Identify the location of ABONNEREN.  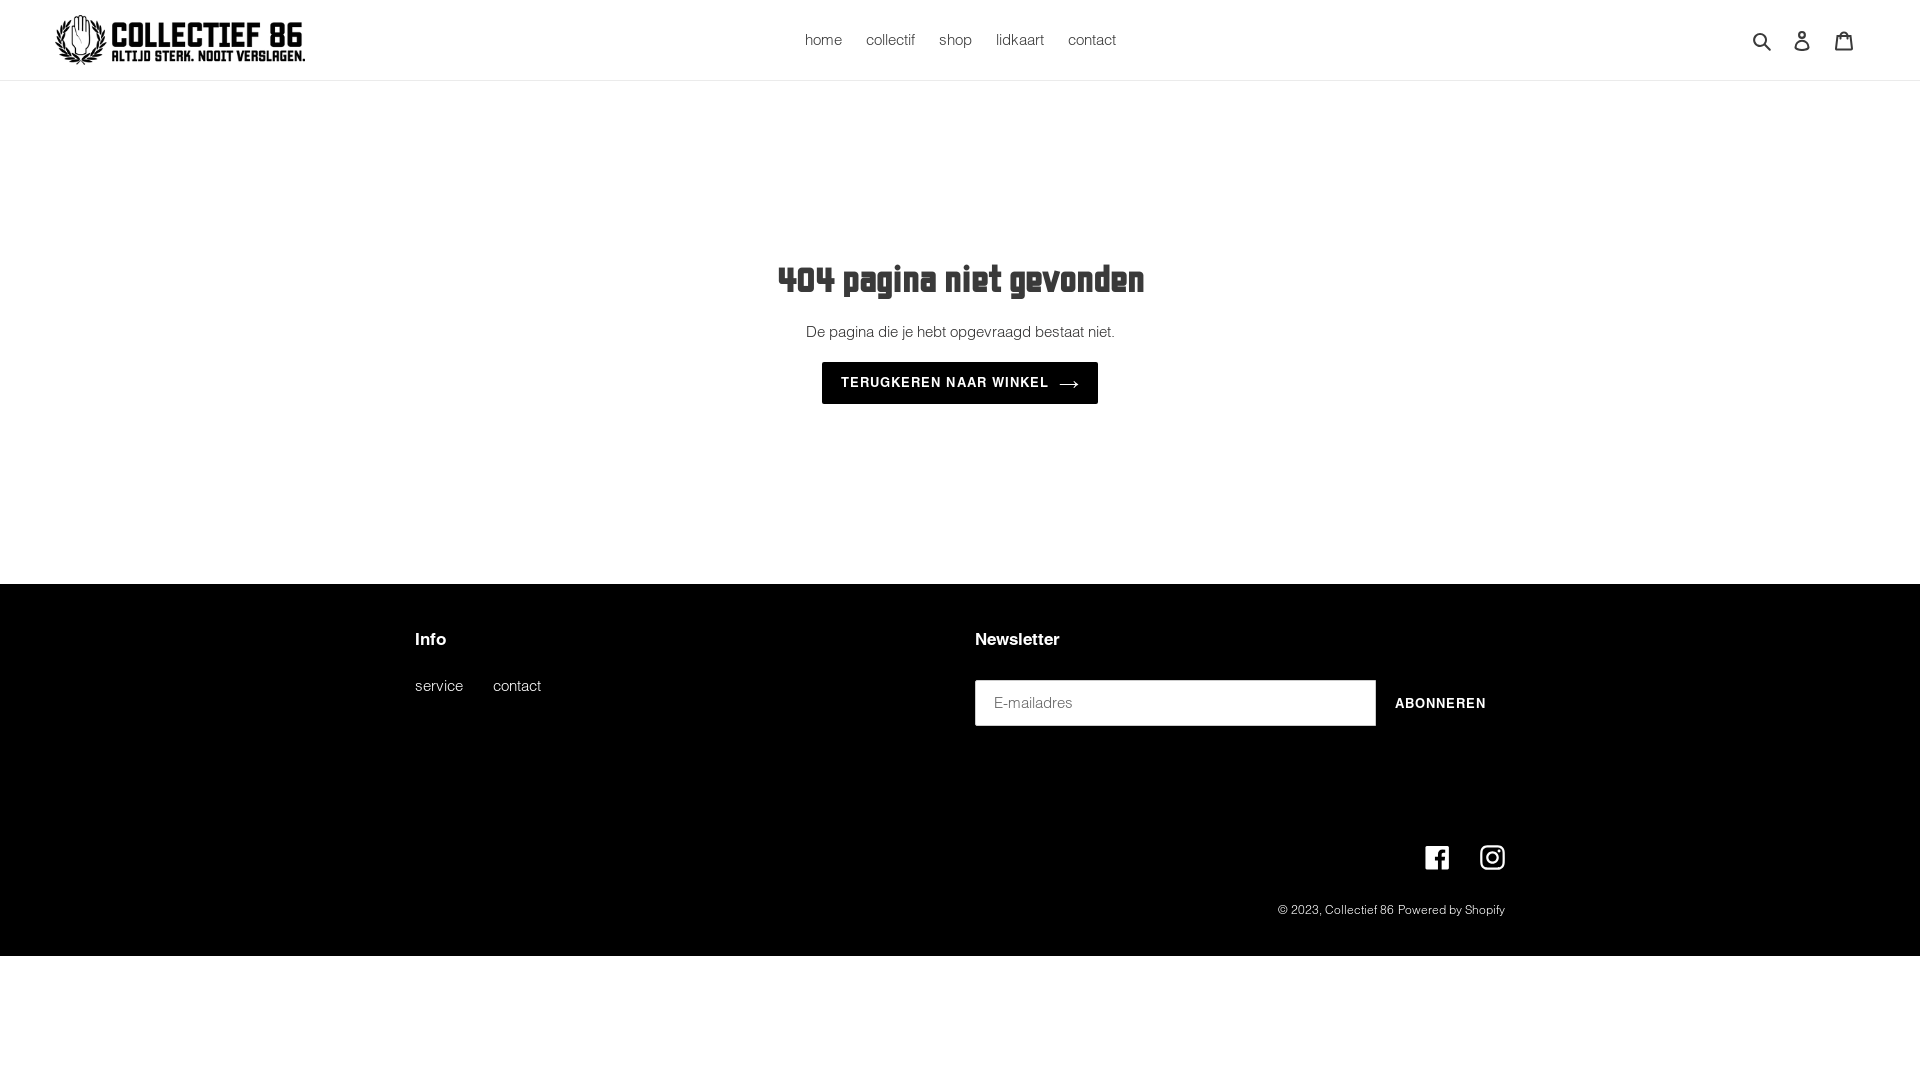
(1440, 703).